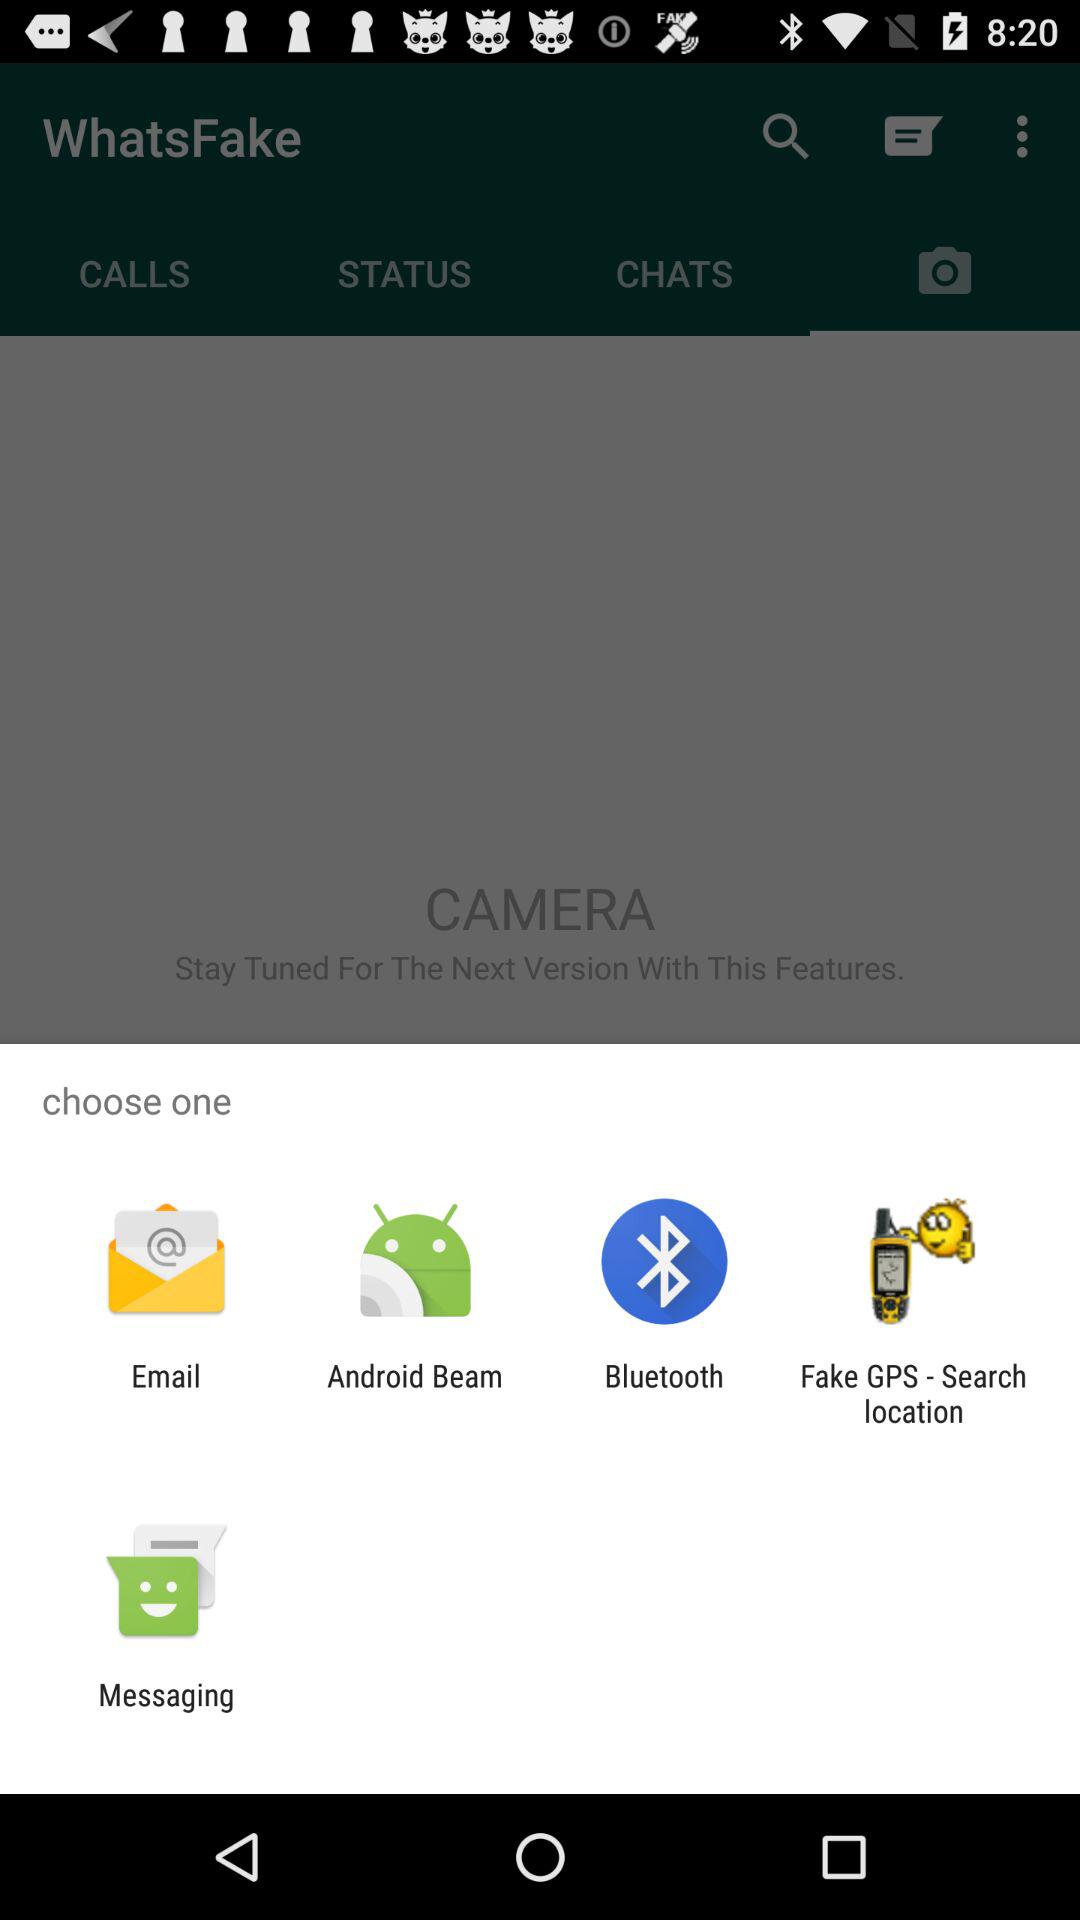 The height and width of the screenshot is (1920, 1080). I want to click on swipe until fake gps search, so click(913, 1393).